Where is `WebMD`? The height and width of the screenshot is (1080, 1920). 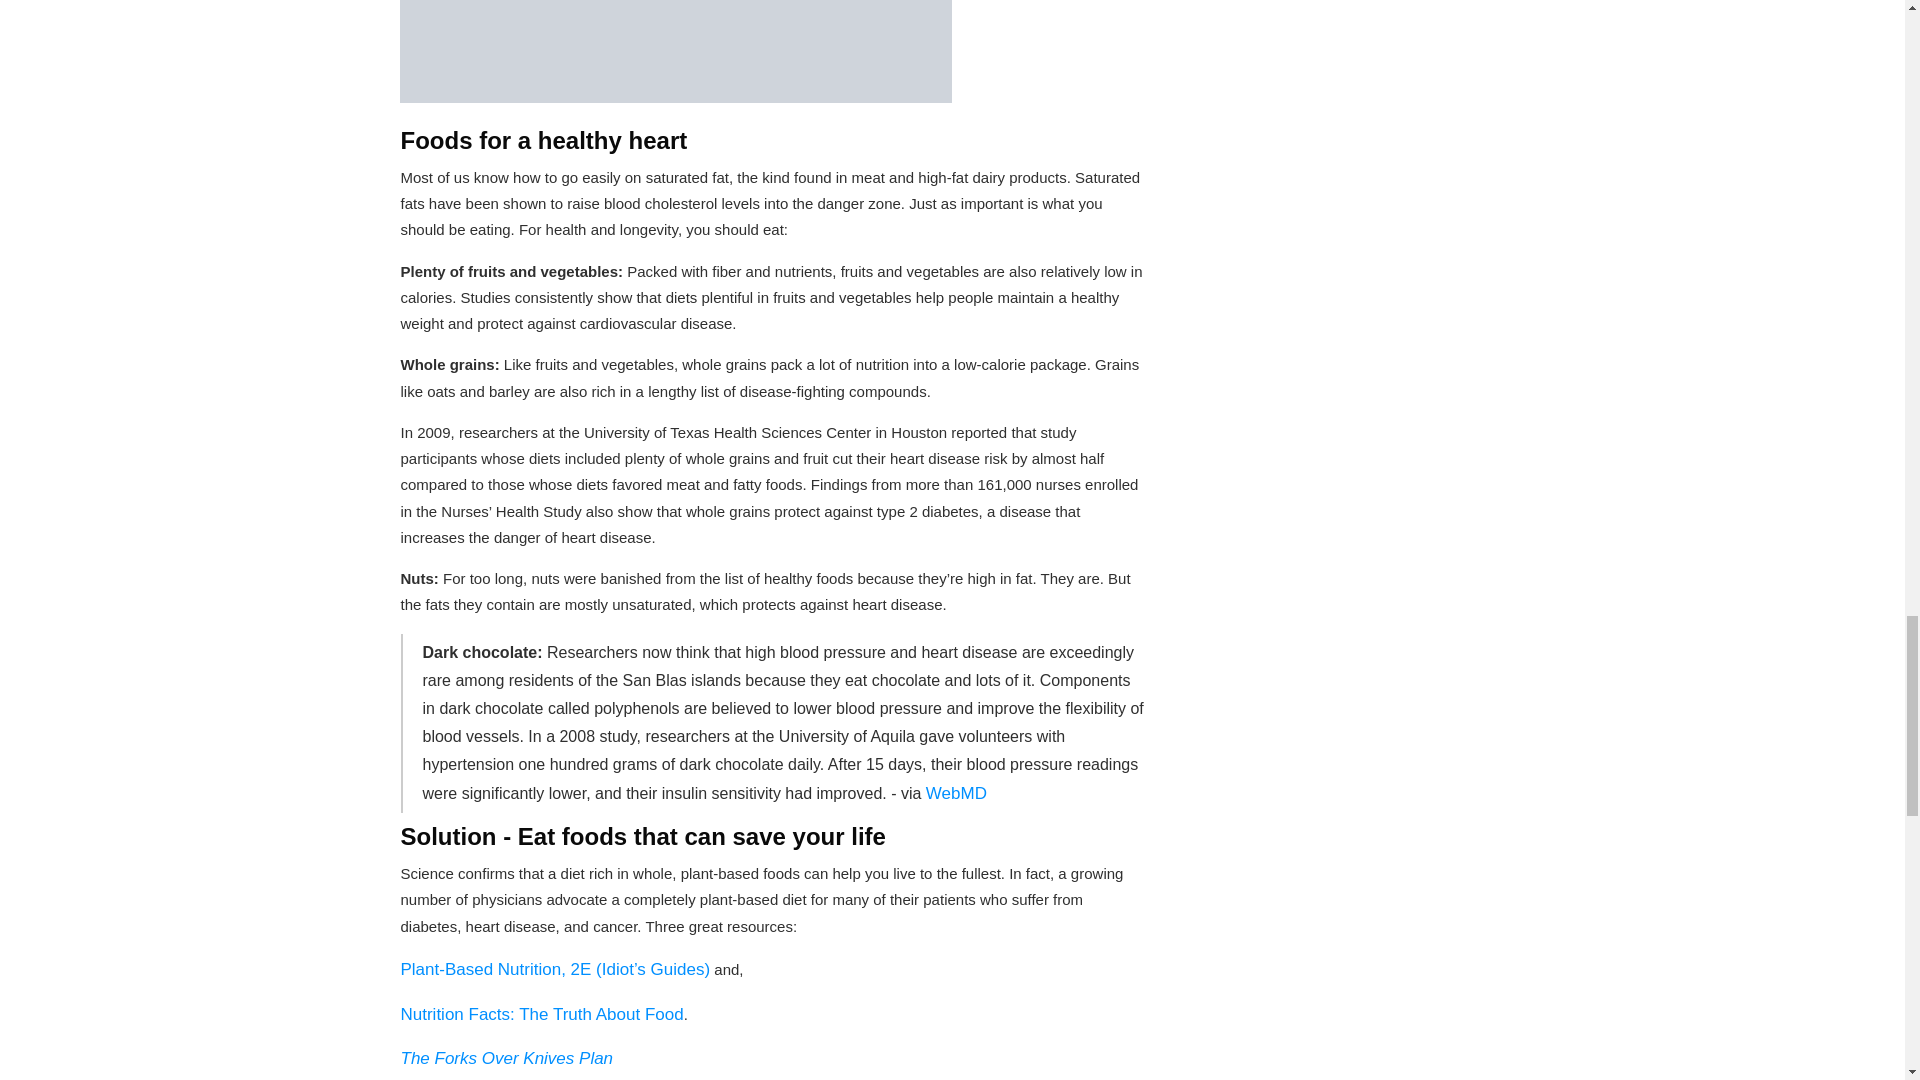 WebMD is located at coordinates (956, 794).